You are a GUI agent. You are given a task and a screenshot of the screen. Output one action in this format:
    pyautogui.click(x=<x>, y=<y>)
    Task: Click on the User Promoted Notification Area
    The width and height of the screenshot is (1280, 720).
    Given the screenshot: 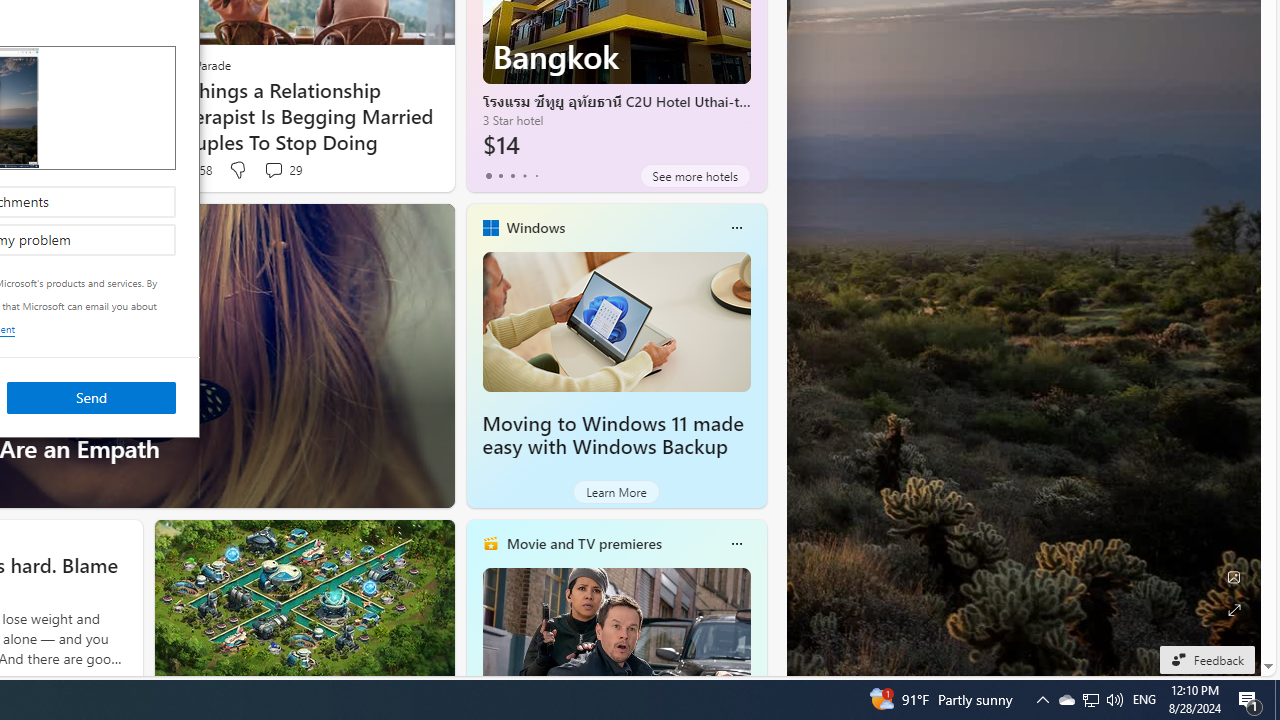 What is the action you would take?
    pyautogui.click(x=1090, y=700)
    